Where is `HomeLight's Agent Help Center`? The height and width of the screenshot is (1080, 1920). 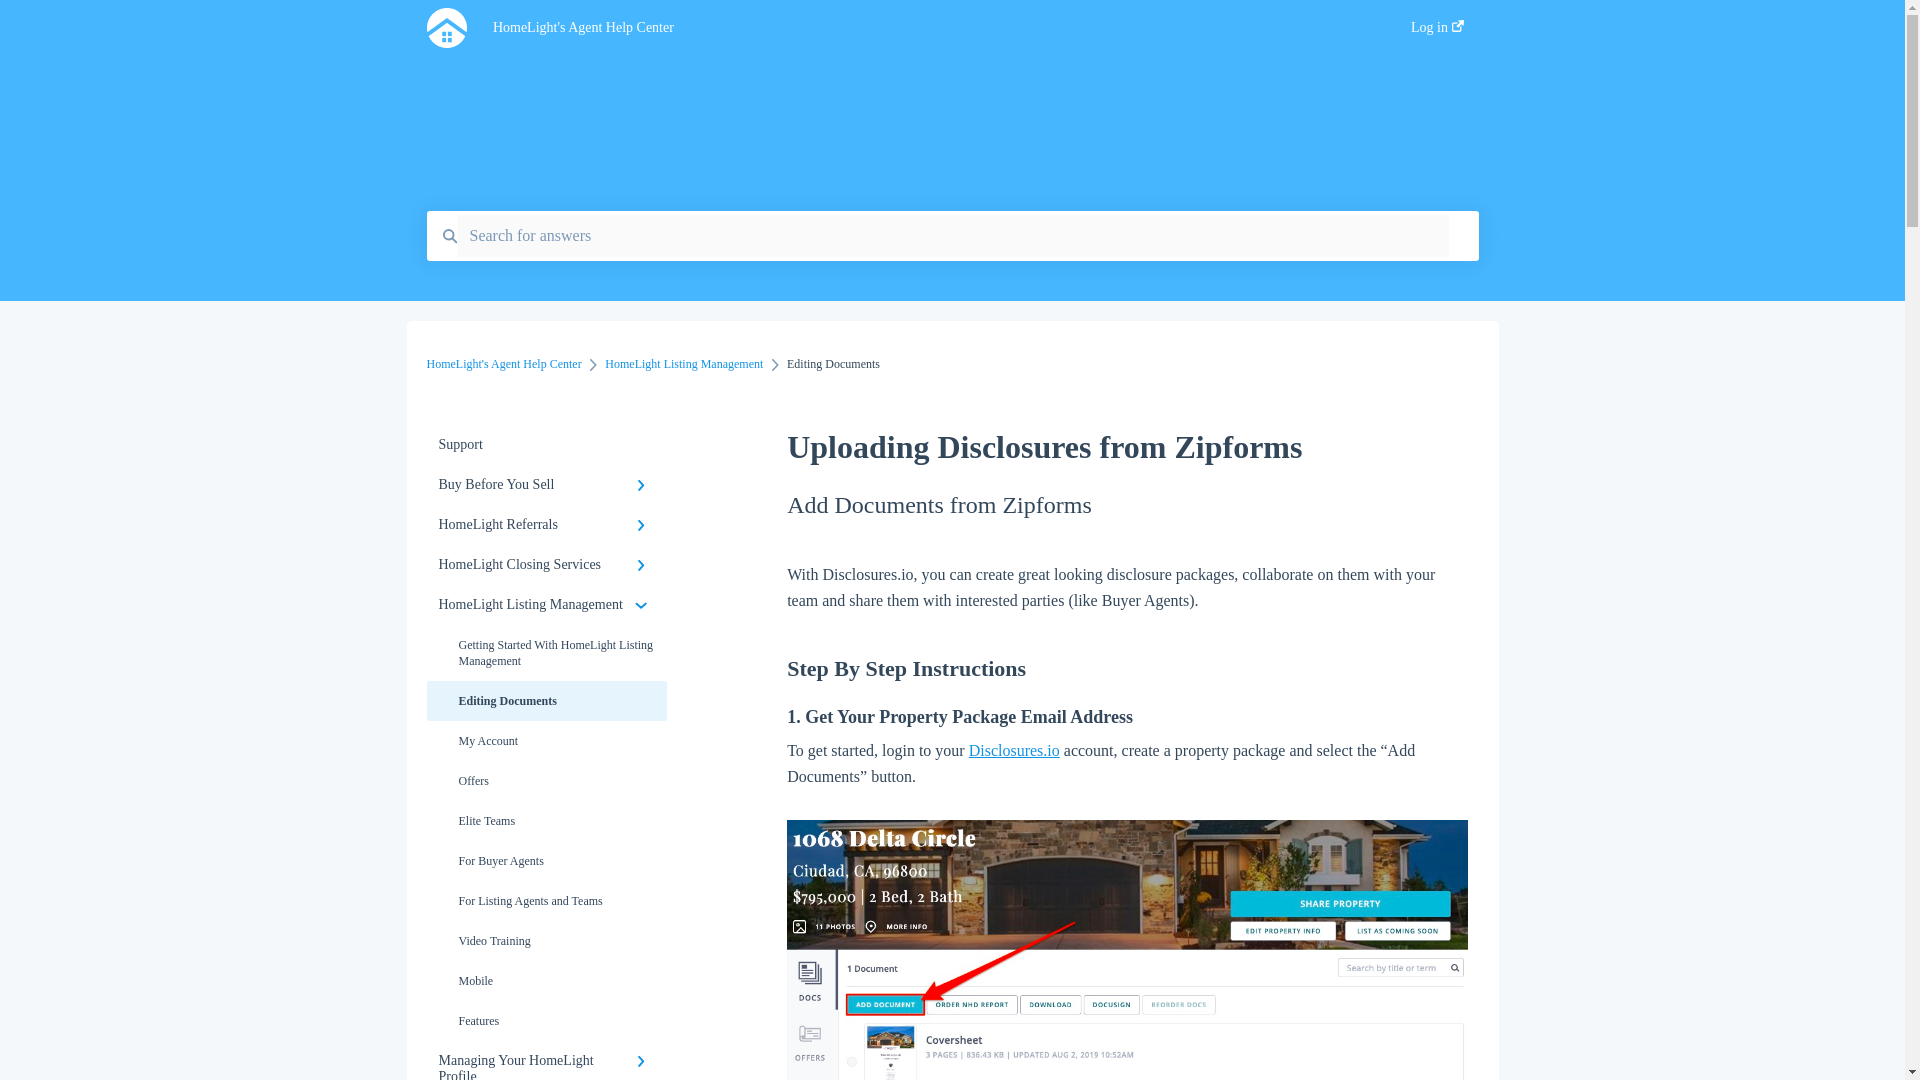 HomeLight's Agent Help Center is located at coordinates (922, 28).